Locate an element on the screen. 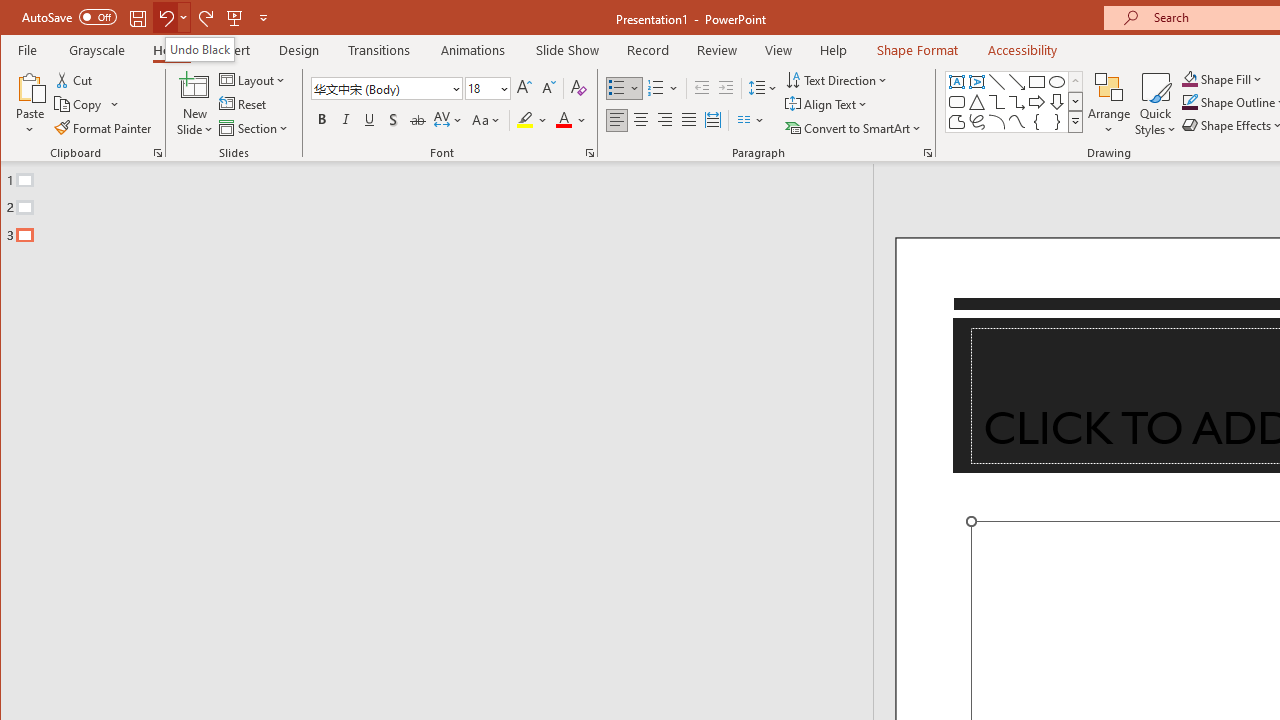 The image size is (1280, 720). Copy is located at coordinates (88, 104).